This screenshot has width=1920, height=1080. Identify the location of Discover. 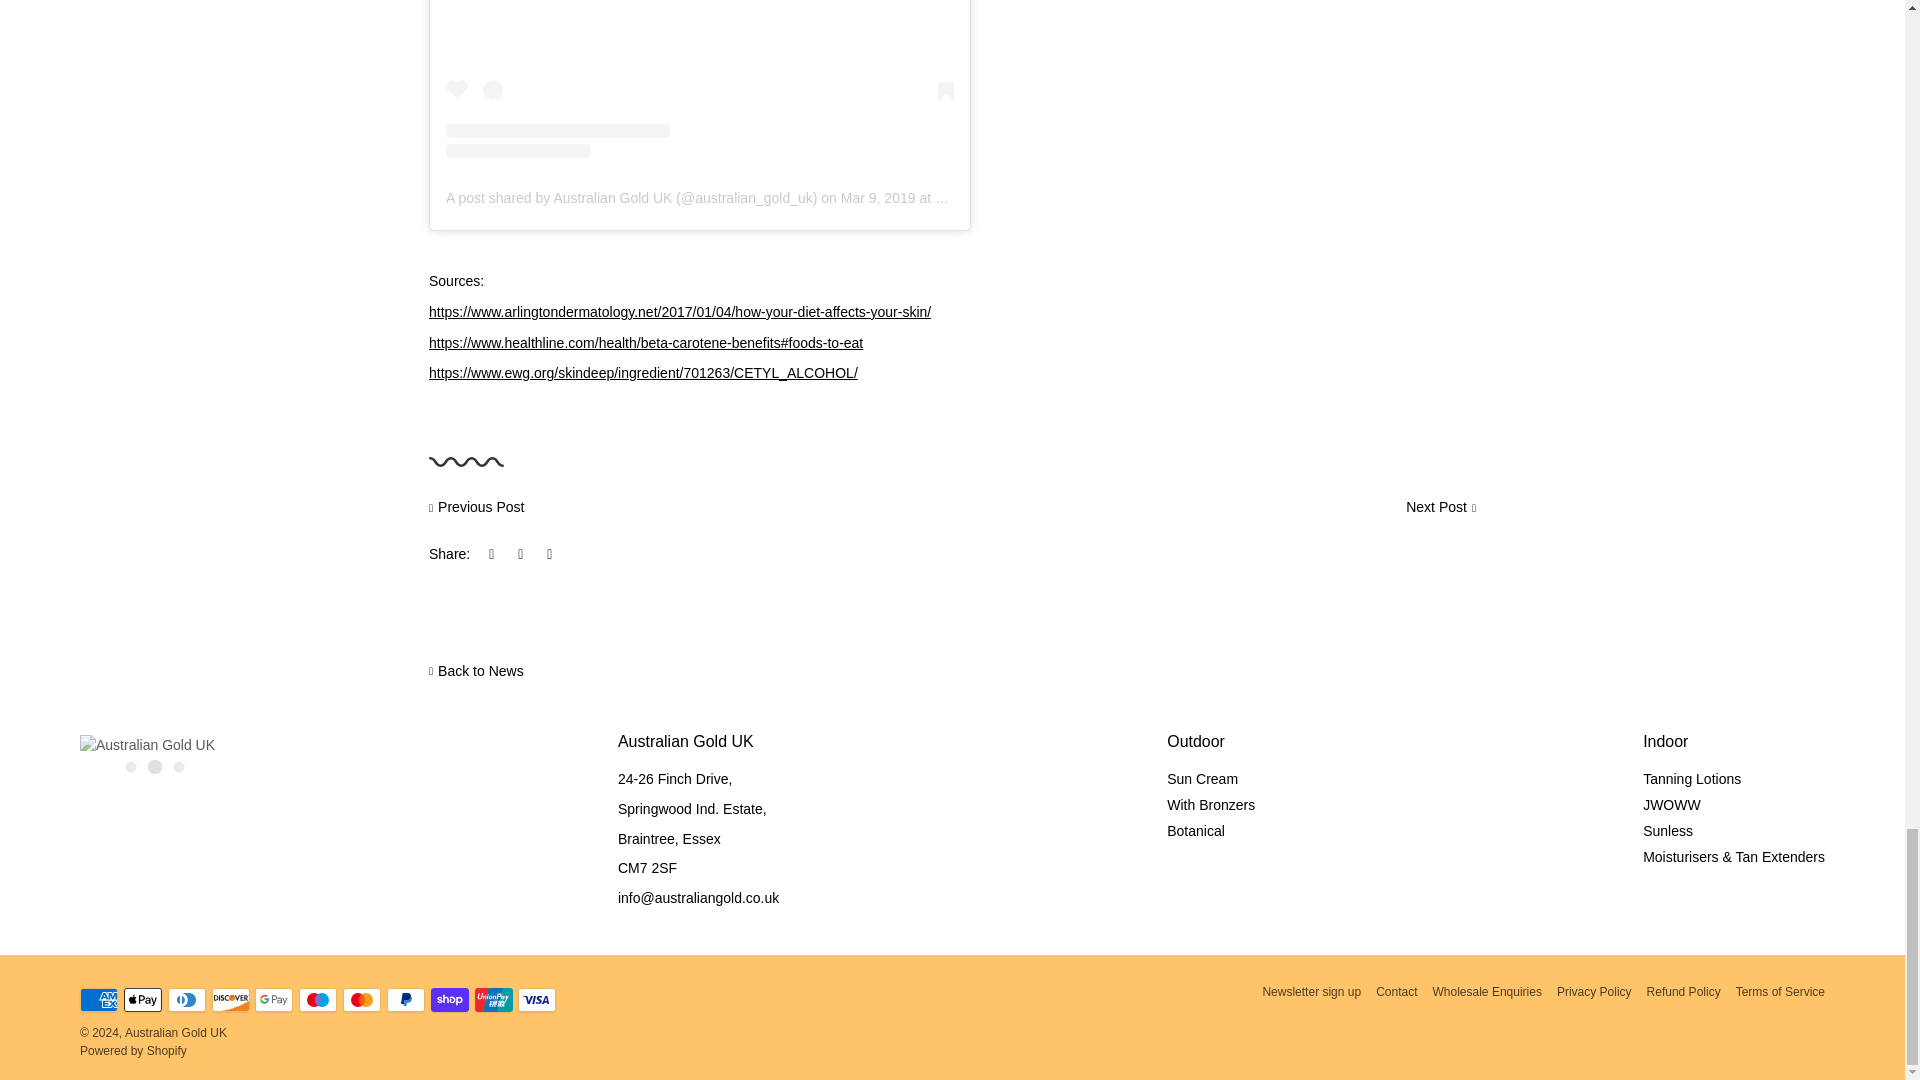
(230, 1000).